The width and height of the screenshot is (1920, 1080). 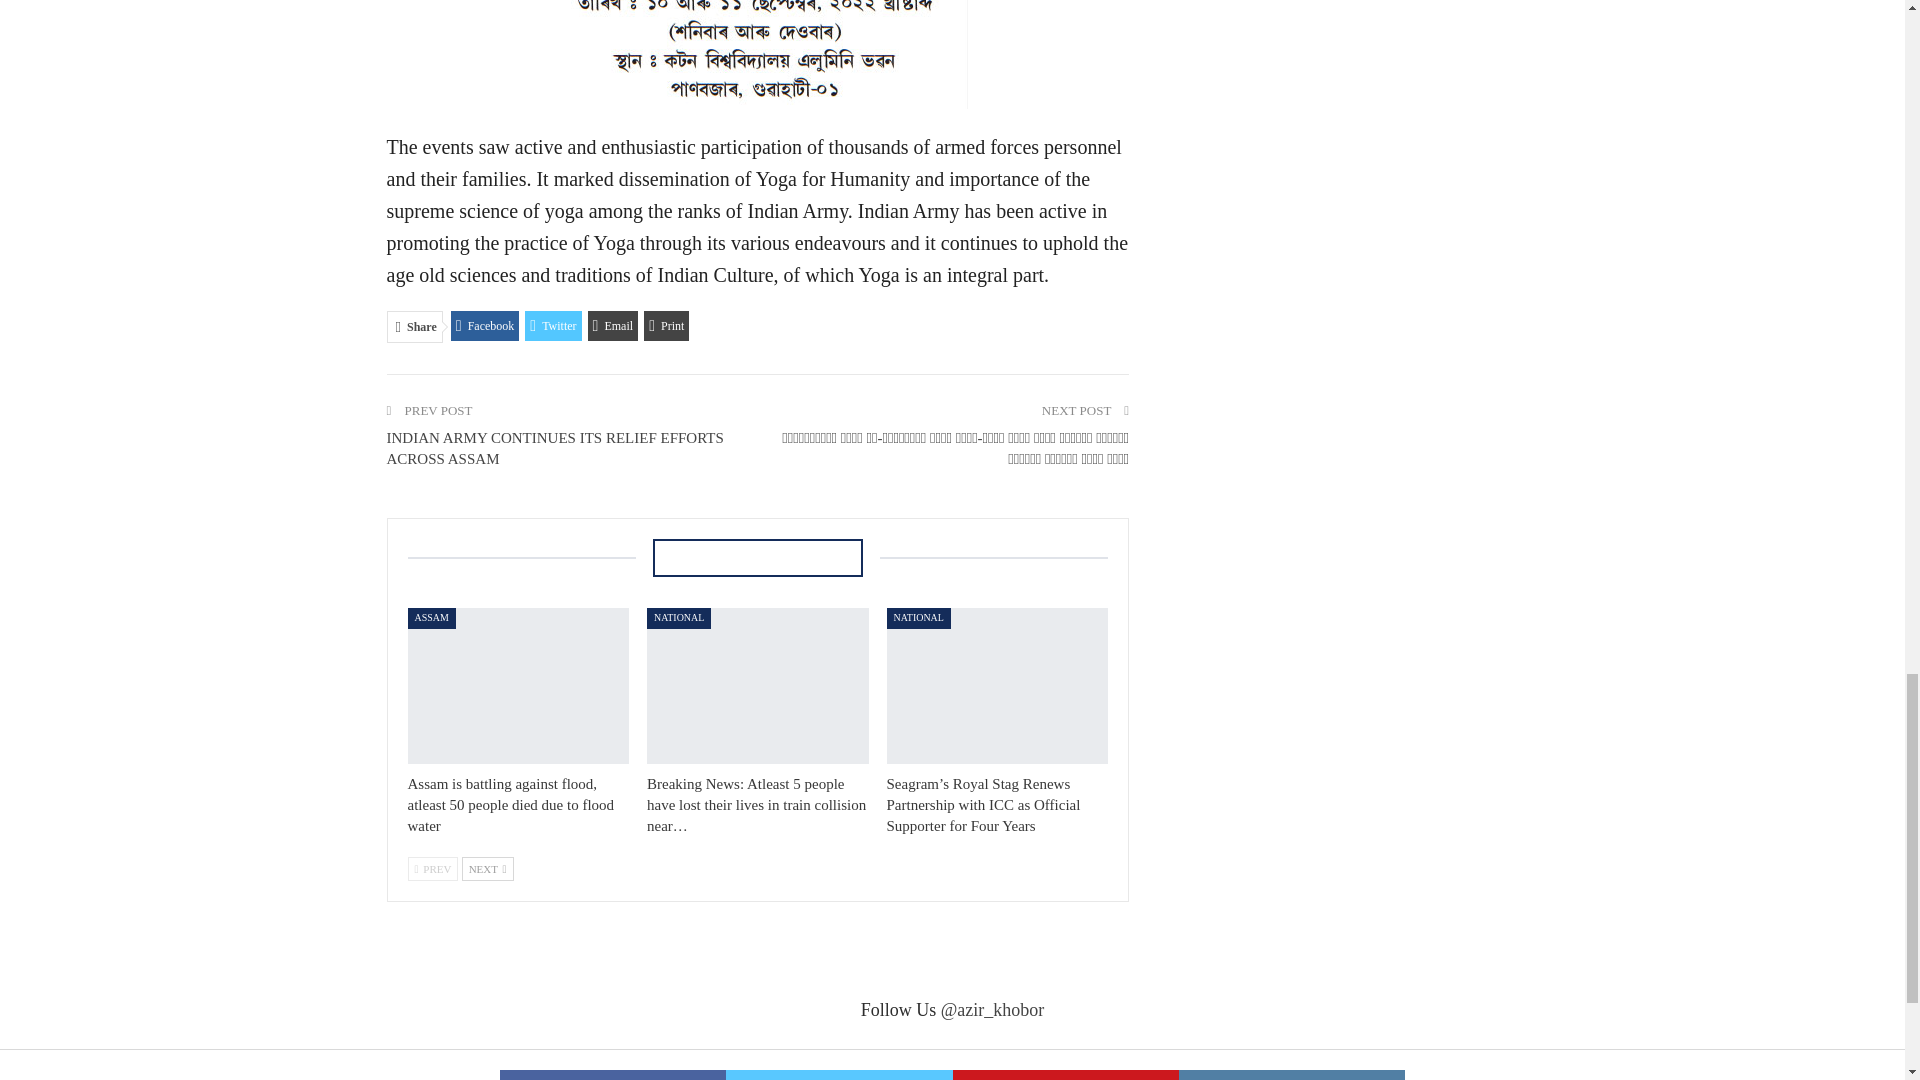 What do you see at coordinates (554, 448) in the screenshot?
I see `INDIAN ARMY CONTINUES ITS RELIEF EFFORTS ACROSS ASSAM` at bounding box center [554, 448].